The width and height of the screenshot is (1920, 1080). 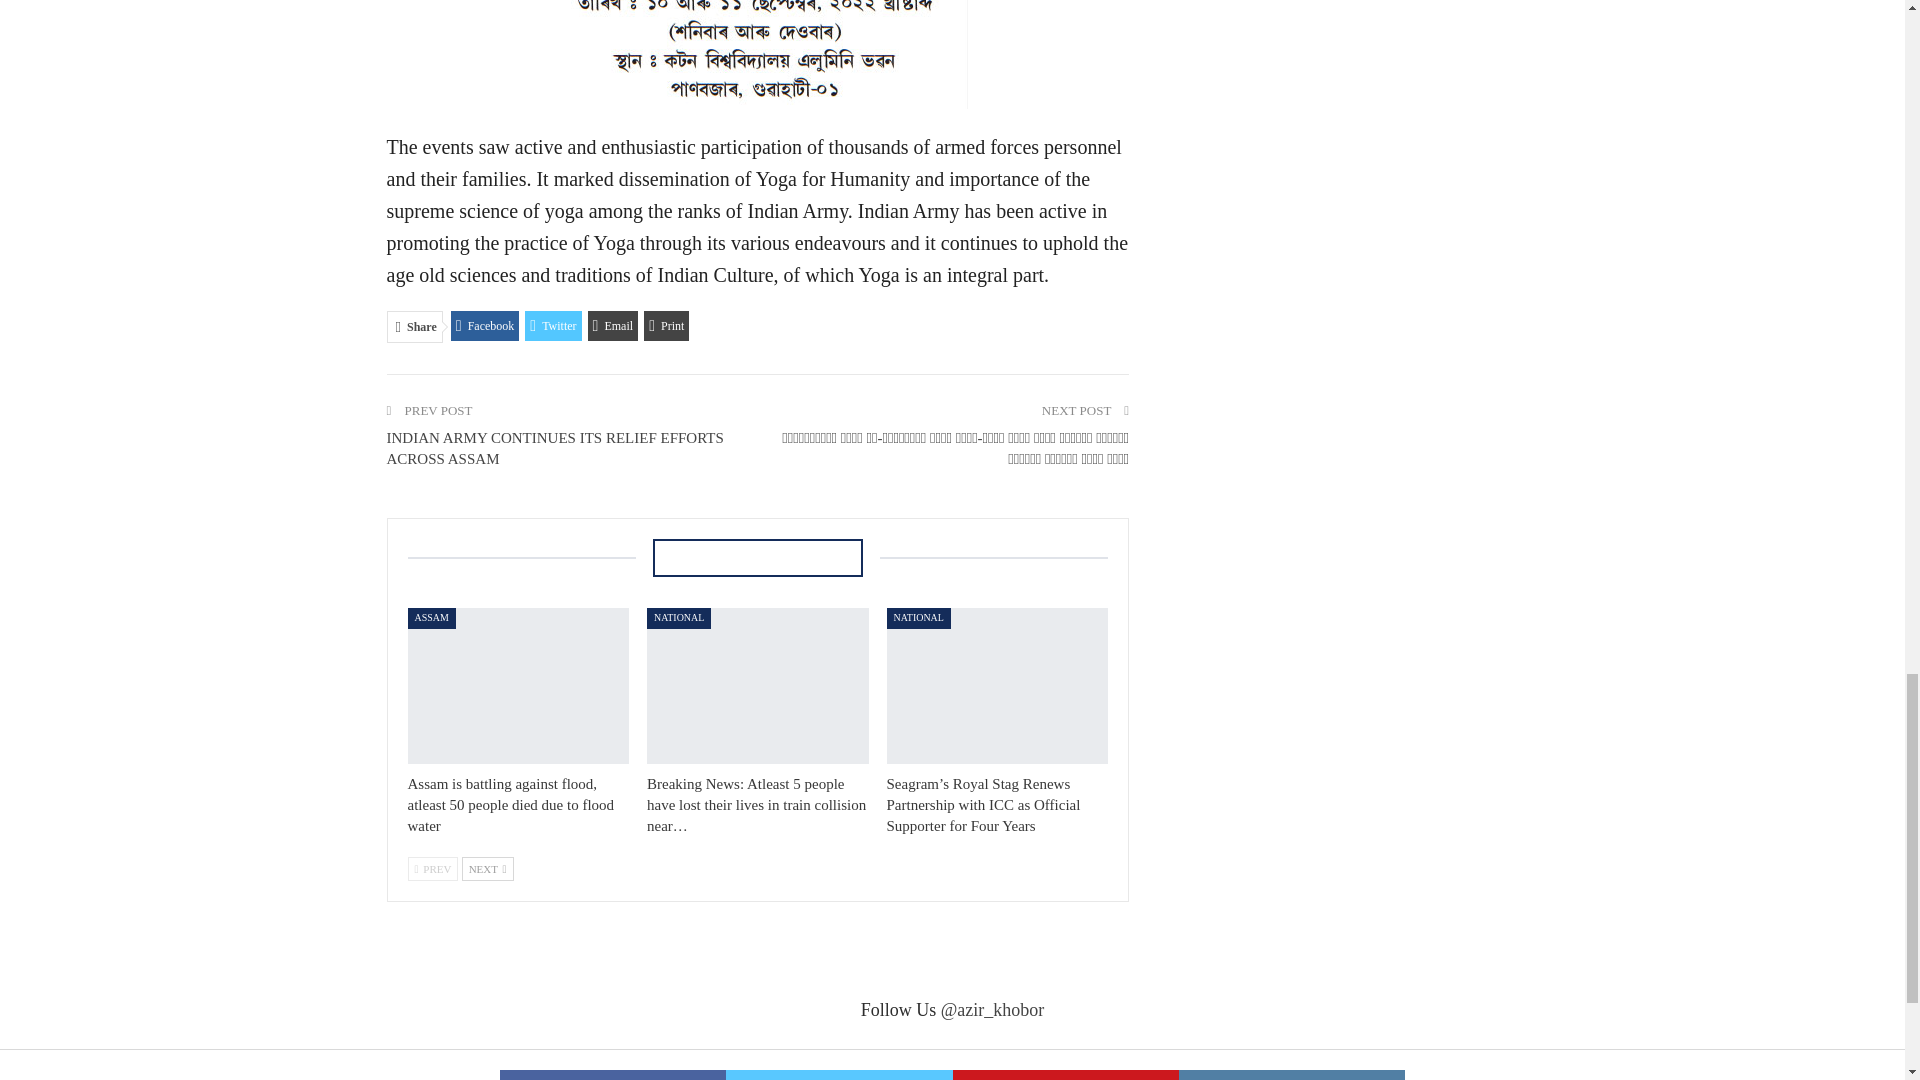 What do you see at coordinates (554, 448) in the screenshot?
I see `INDIAN ARMY CONTINUES ITS RELIEF EFFORTS ACROSS ASSAM` at bounding box center [554, 448].